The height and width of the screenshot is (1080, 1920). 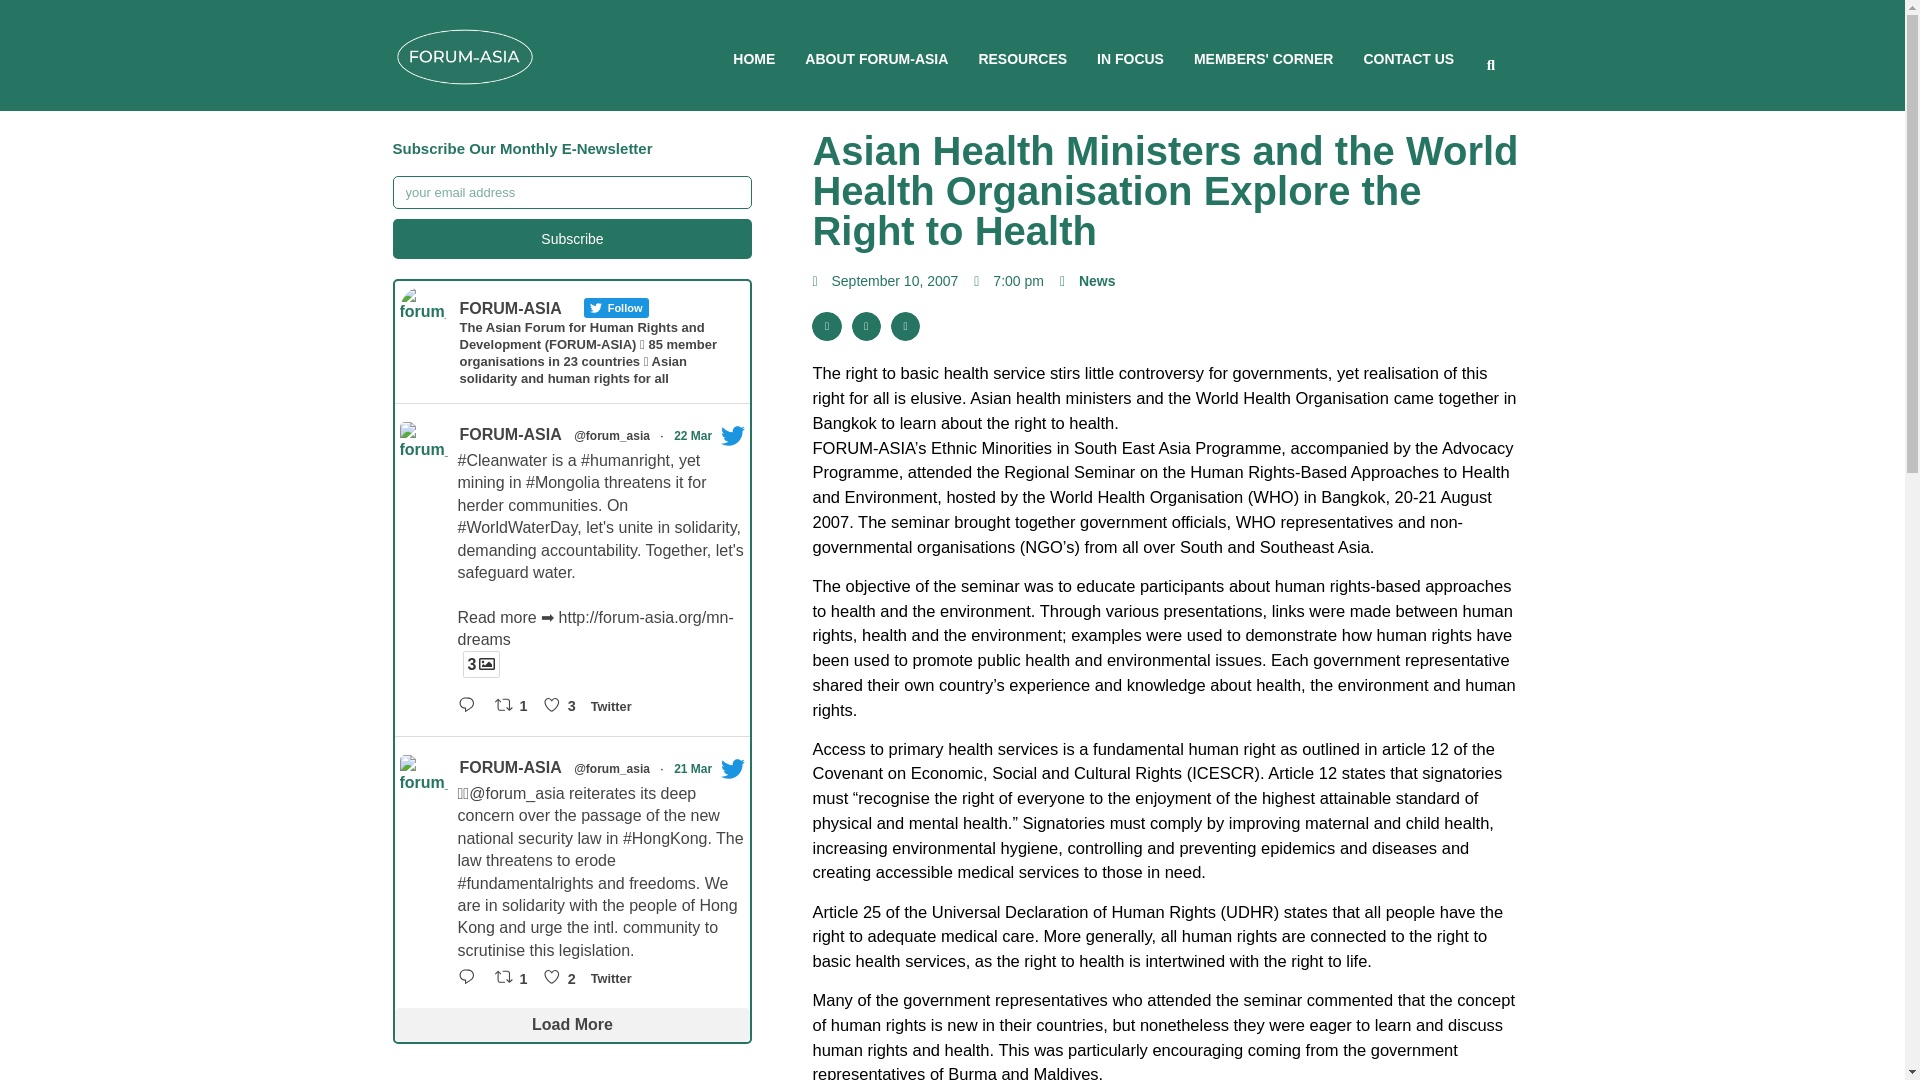 What do you see at coordinates (1130, 58) in the screenshot?
I see `IN FOCUS` at bounding box center [1130, 58].